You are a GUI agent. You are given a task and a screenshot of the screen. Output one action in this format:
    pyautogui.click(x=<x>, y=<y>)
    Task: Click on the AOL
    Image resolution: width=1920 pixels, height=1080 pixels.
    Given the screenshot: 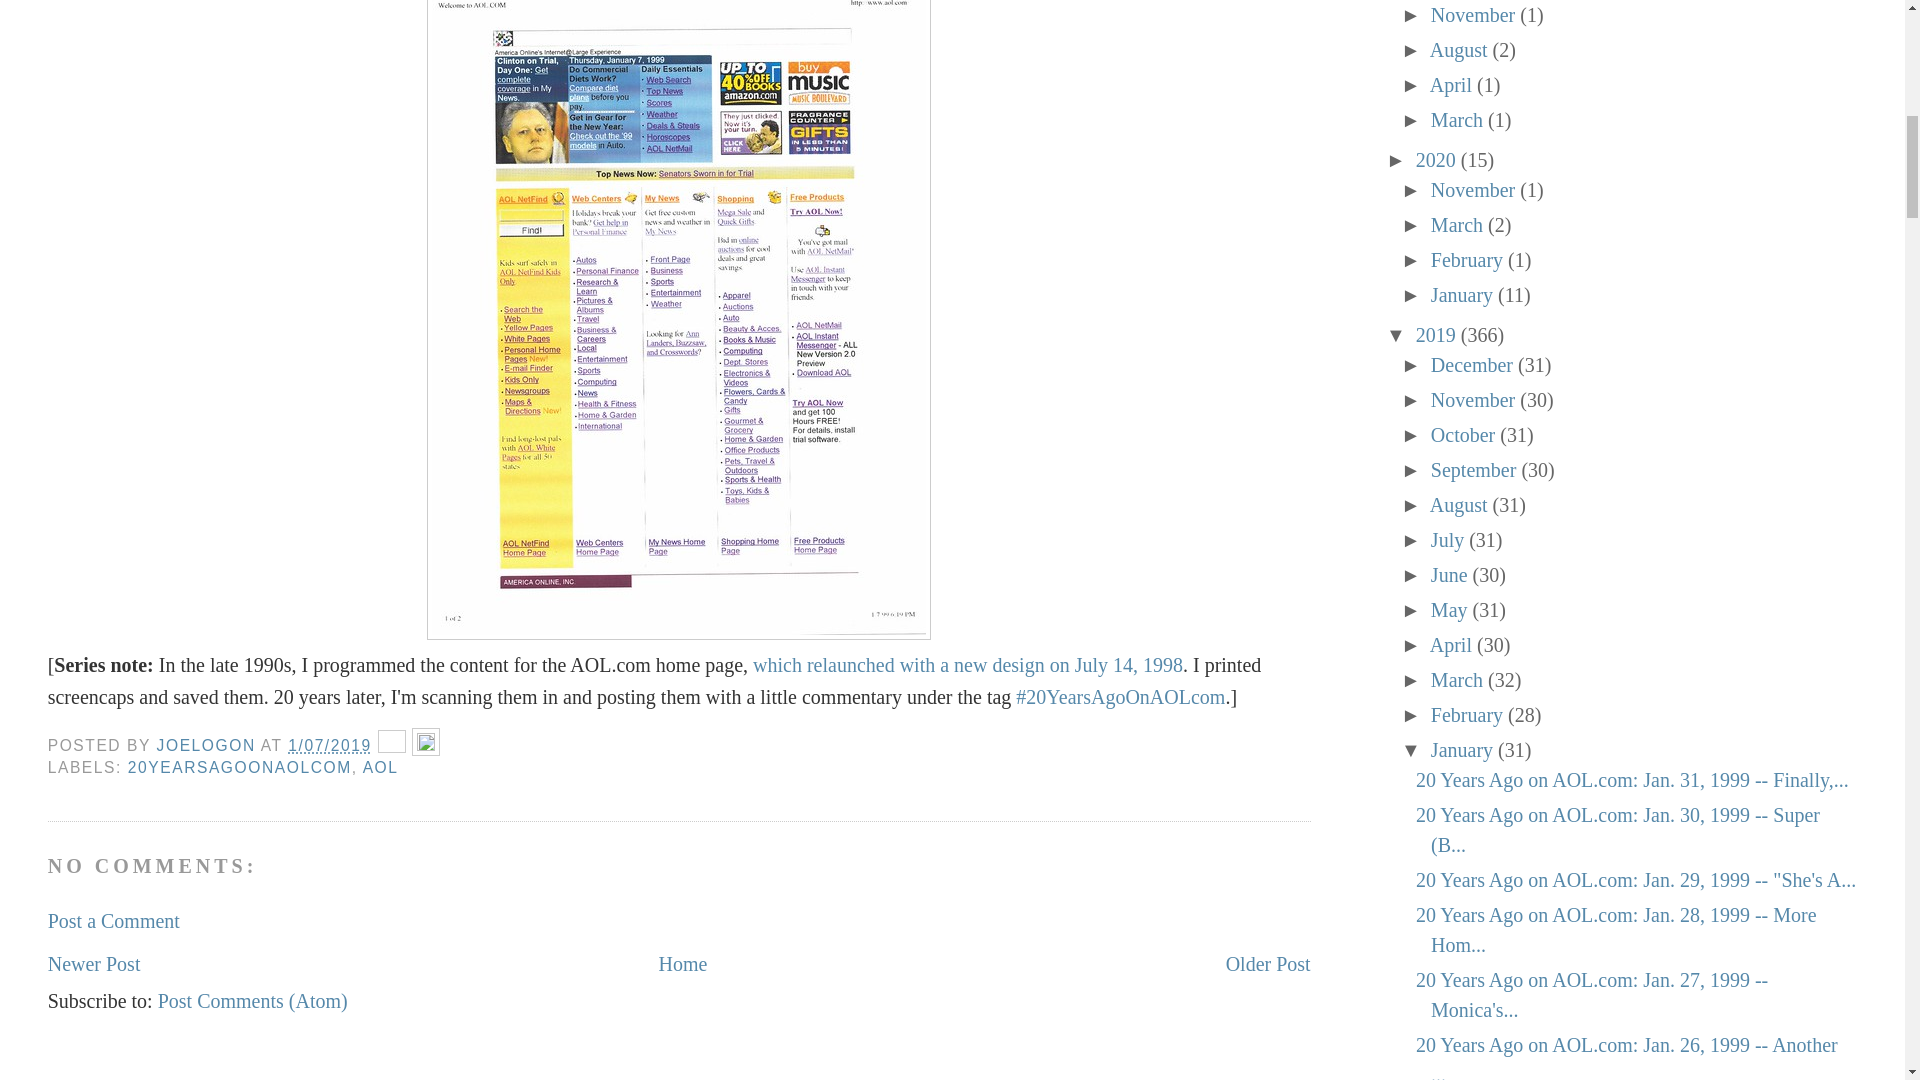 What is the action you would take?
    pyautogui.click(x=380, y=768)
    